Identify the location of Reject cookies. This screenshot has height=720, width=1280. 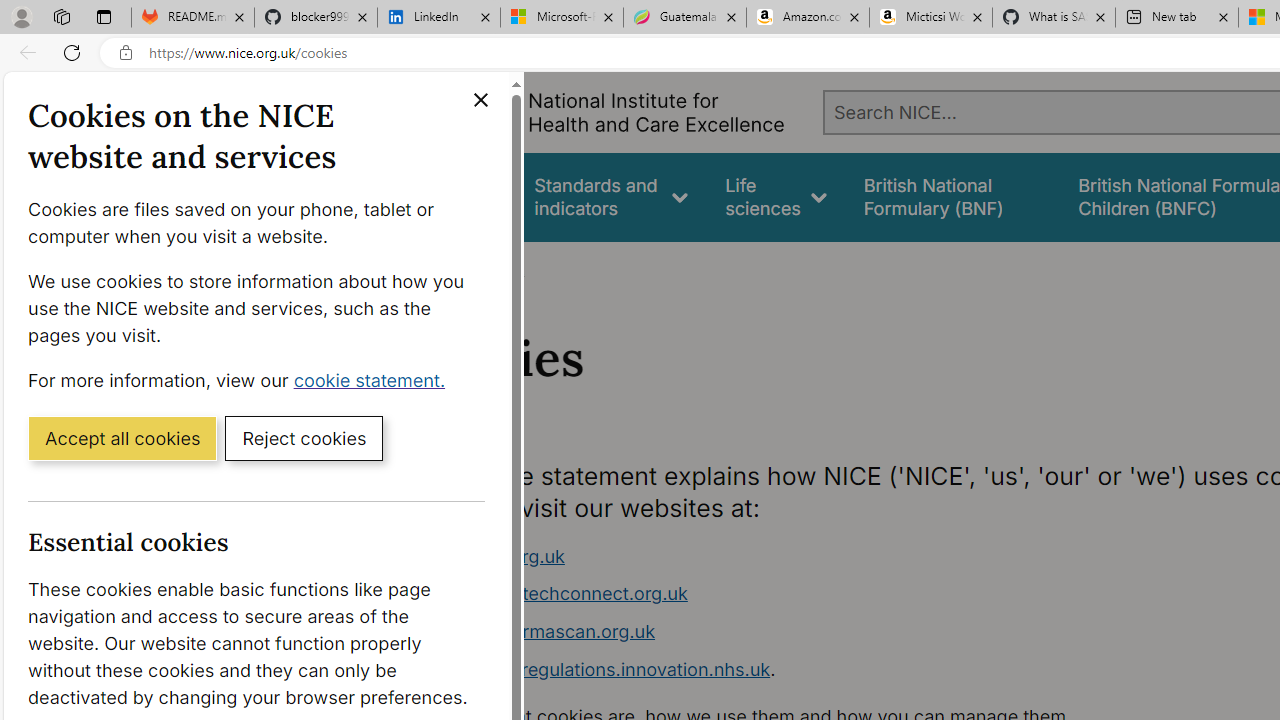
(304, 437).